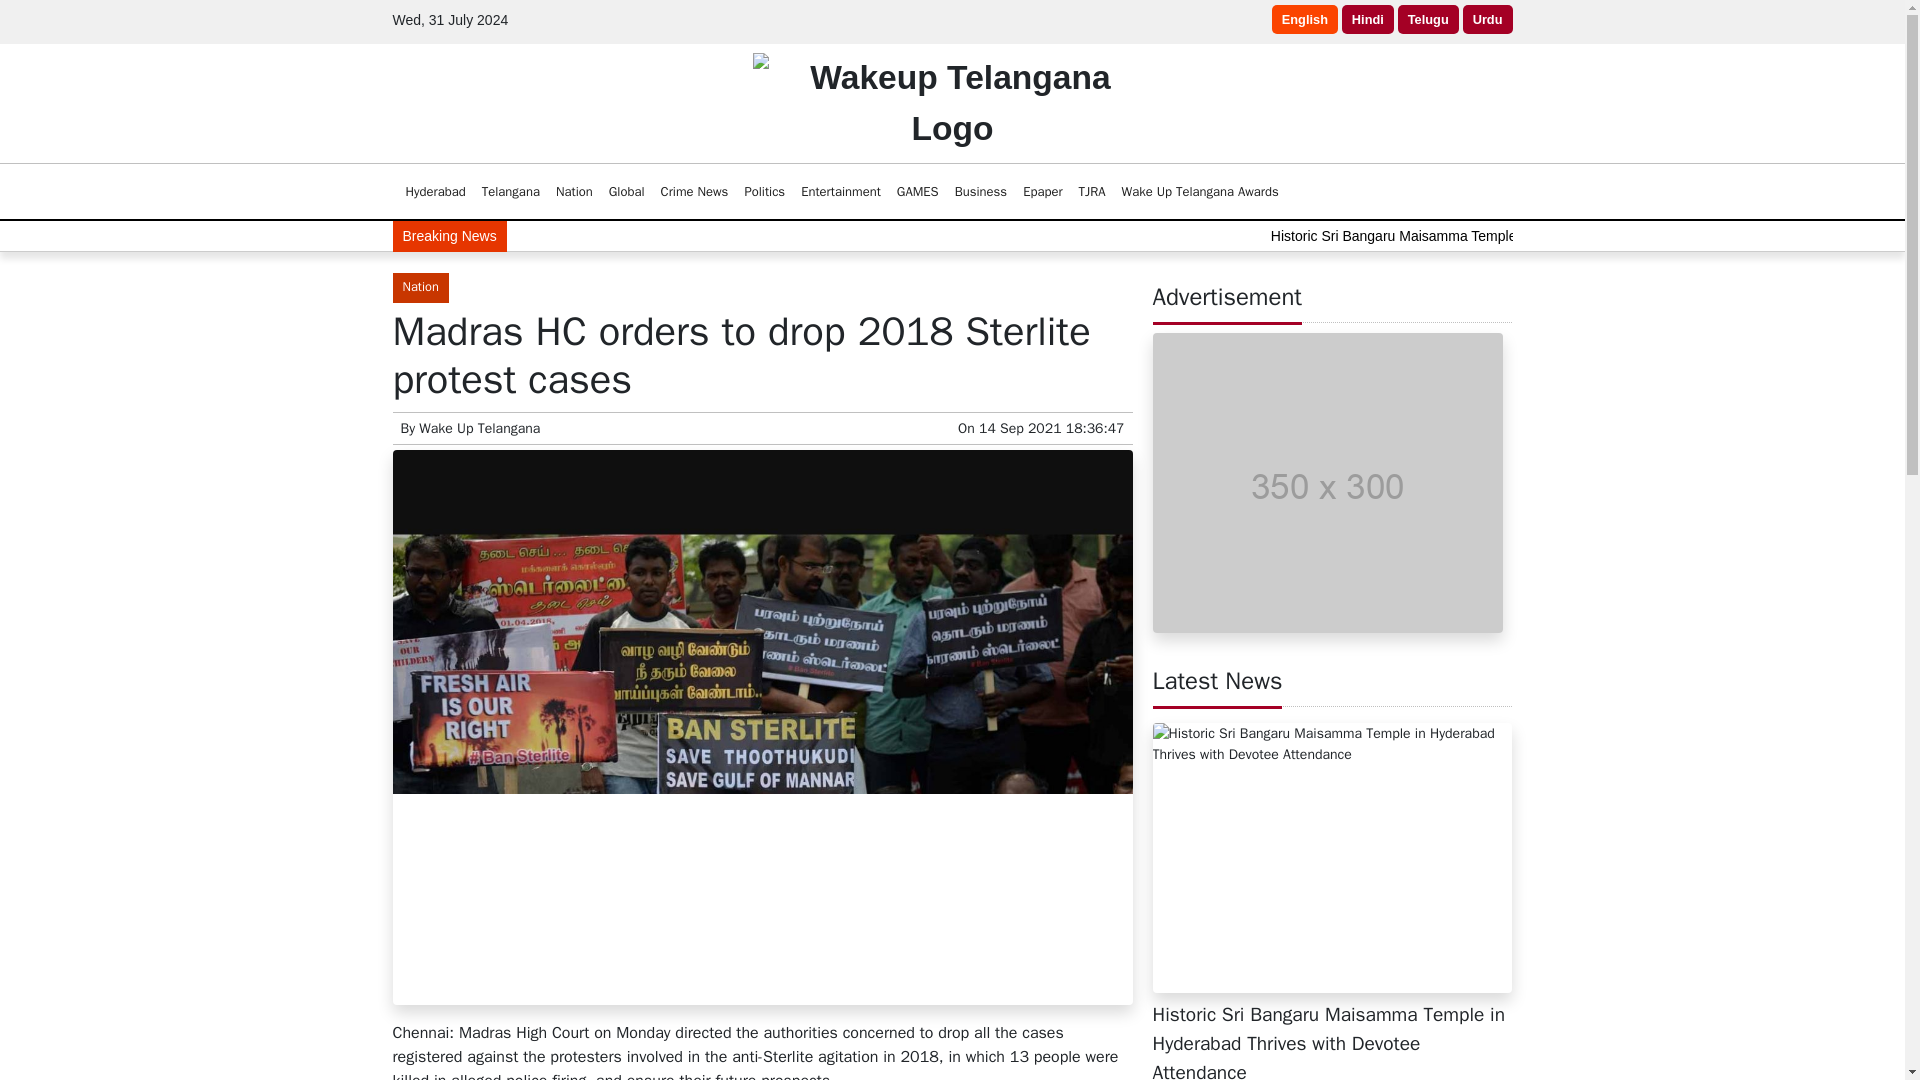 The height and width of the screenshot is (1080, 1920). Describe the element at coordinates (1200, 191) in the screenshot. I see `Wake Up Telangana Awards` at that location.